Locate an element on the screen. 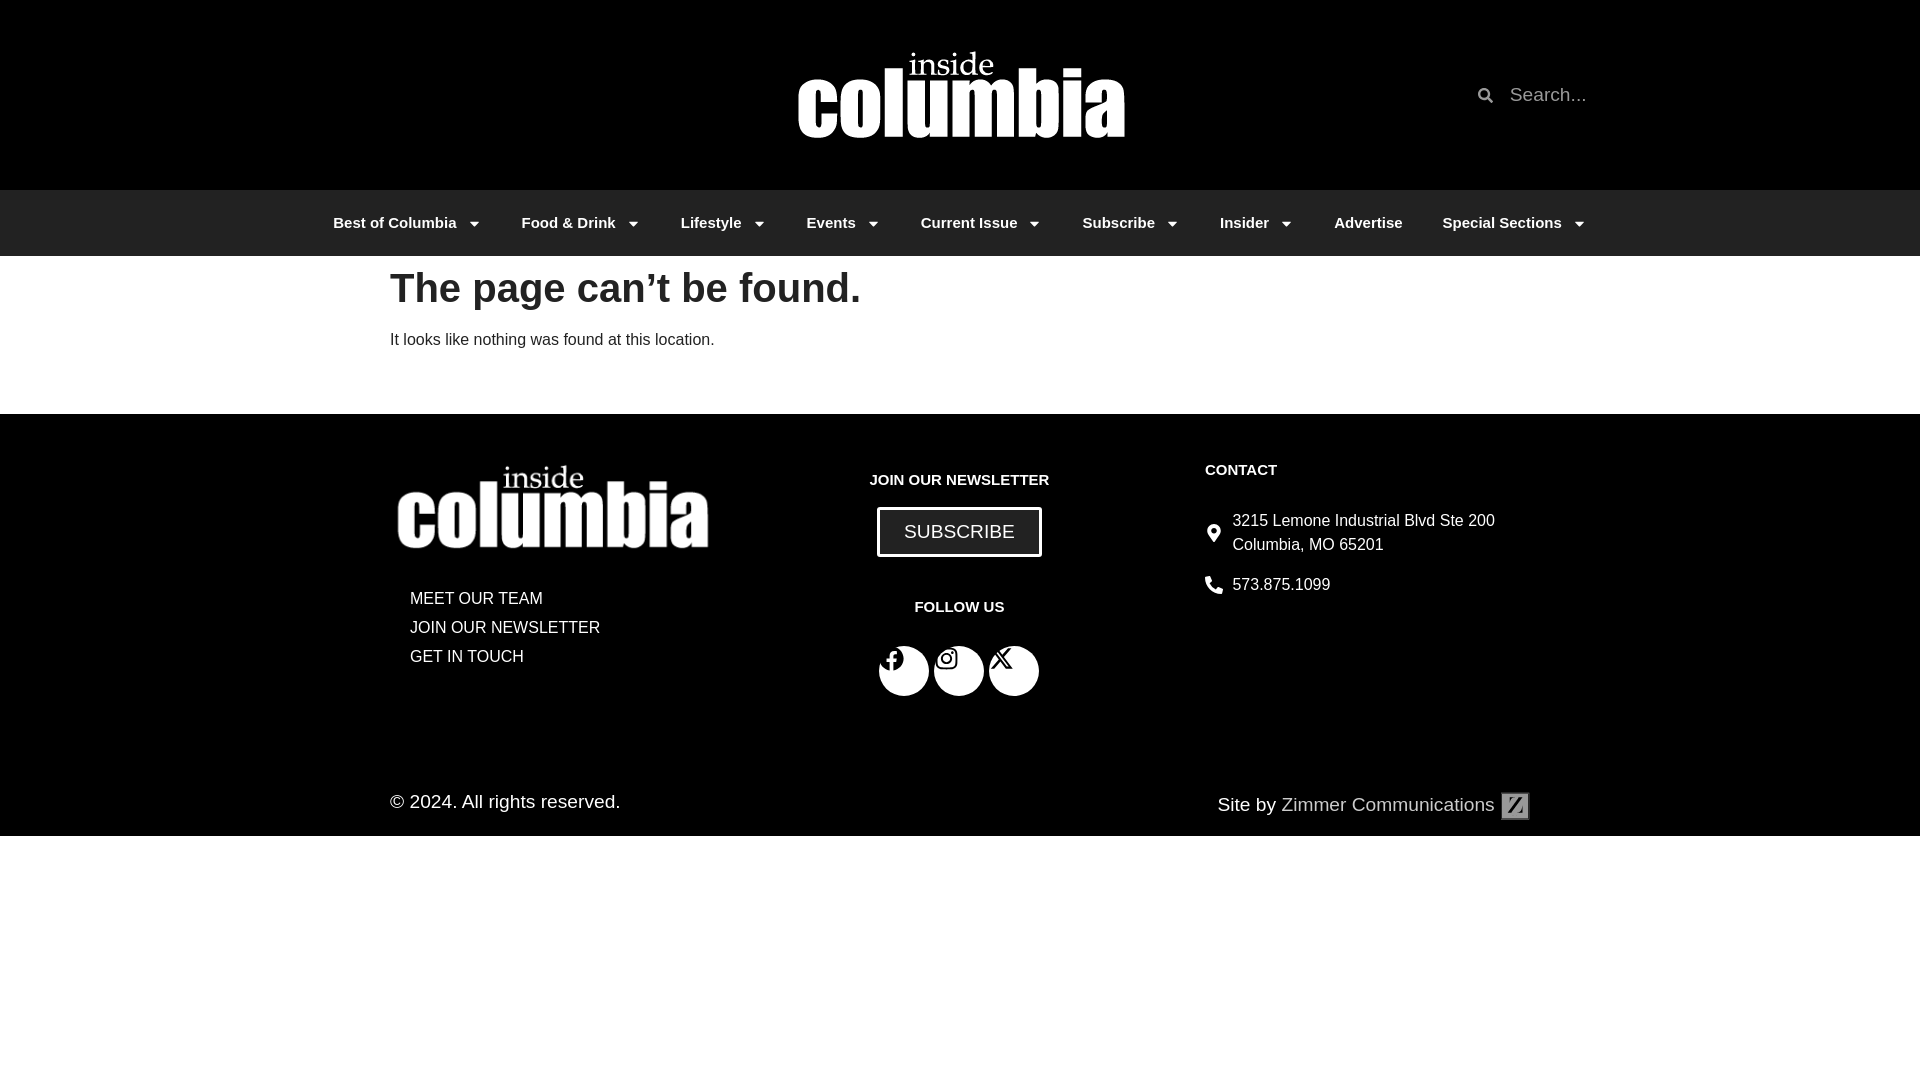 Image resolution: width=1920 pixels, height=1080 pixels. Best of Columbia is located at coordinates (406, 222).